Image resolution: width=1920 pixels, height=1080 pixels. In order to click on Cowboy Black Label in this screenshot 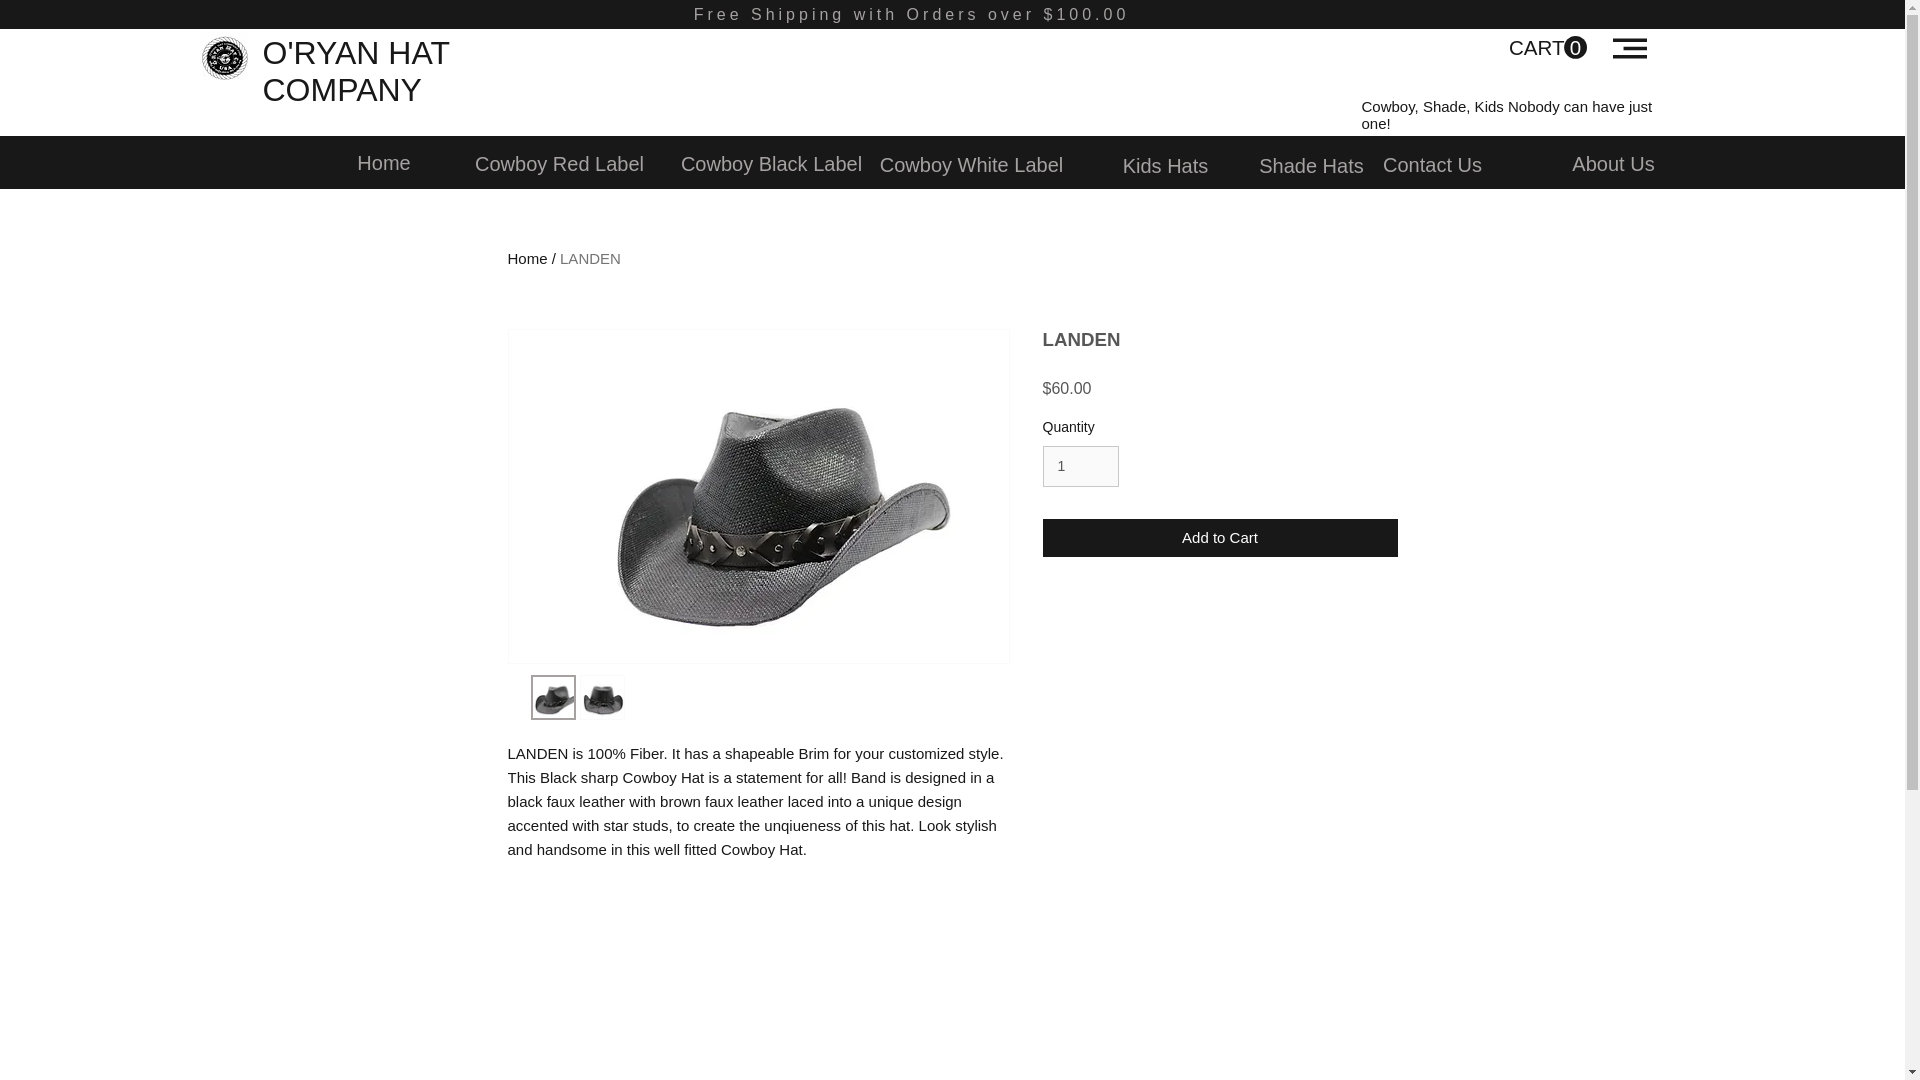, I will do `click(770, 163)`.